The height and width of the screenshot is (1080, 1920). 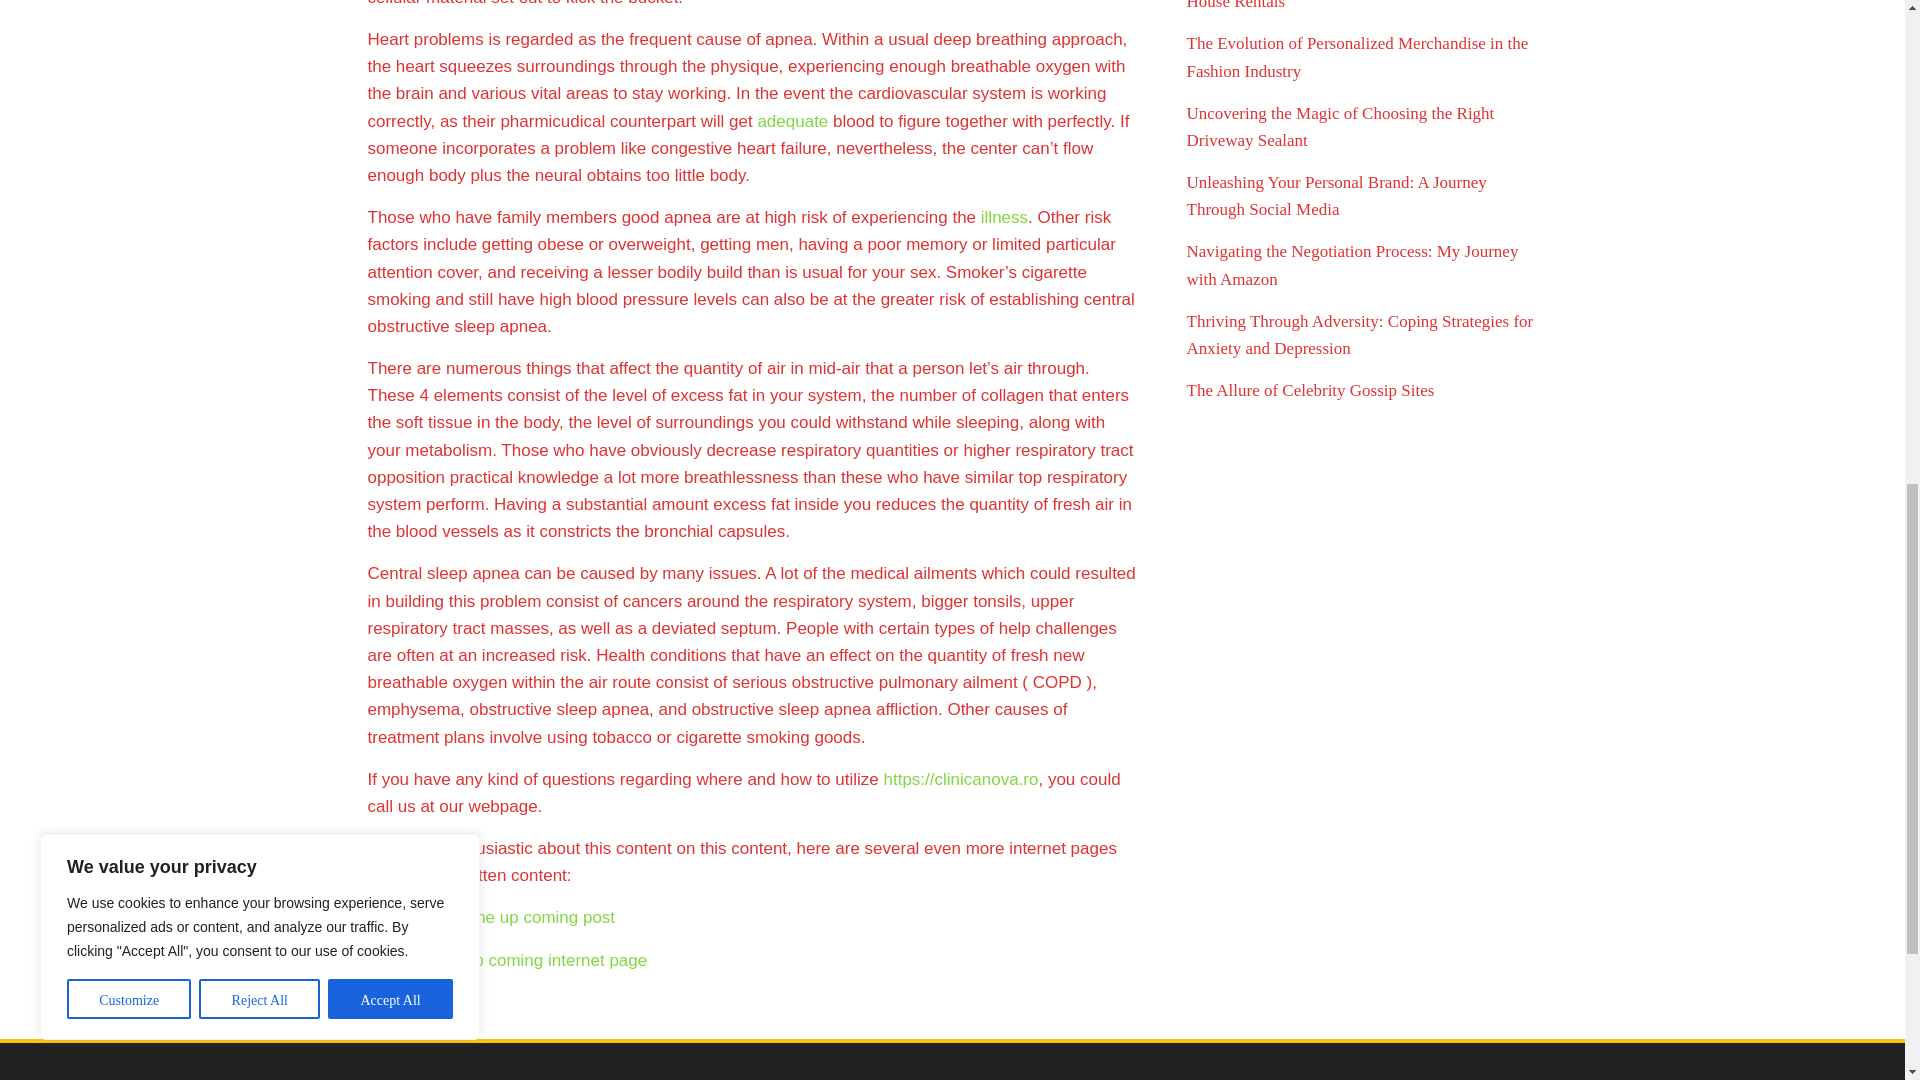 What do you see at coordinates (792, 121) in the screenshot?
I see `adequate` at bounding box center [792, 121].